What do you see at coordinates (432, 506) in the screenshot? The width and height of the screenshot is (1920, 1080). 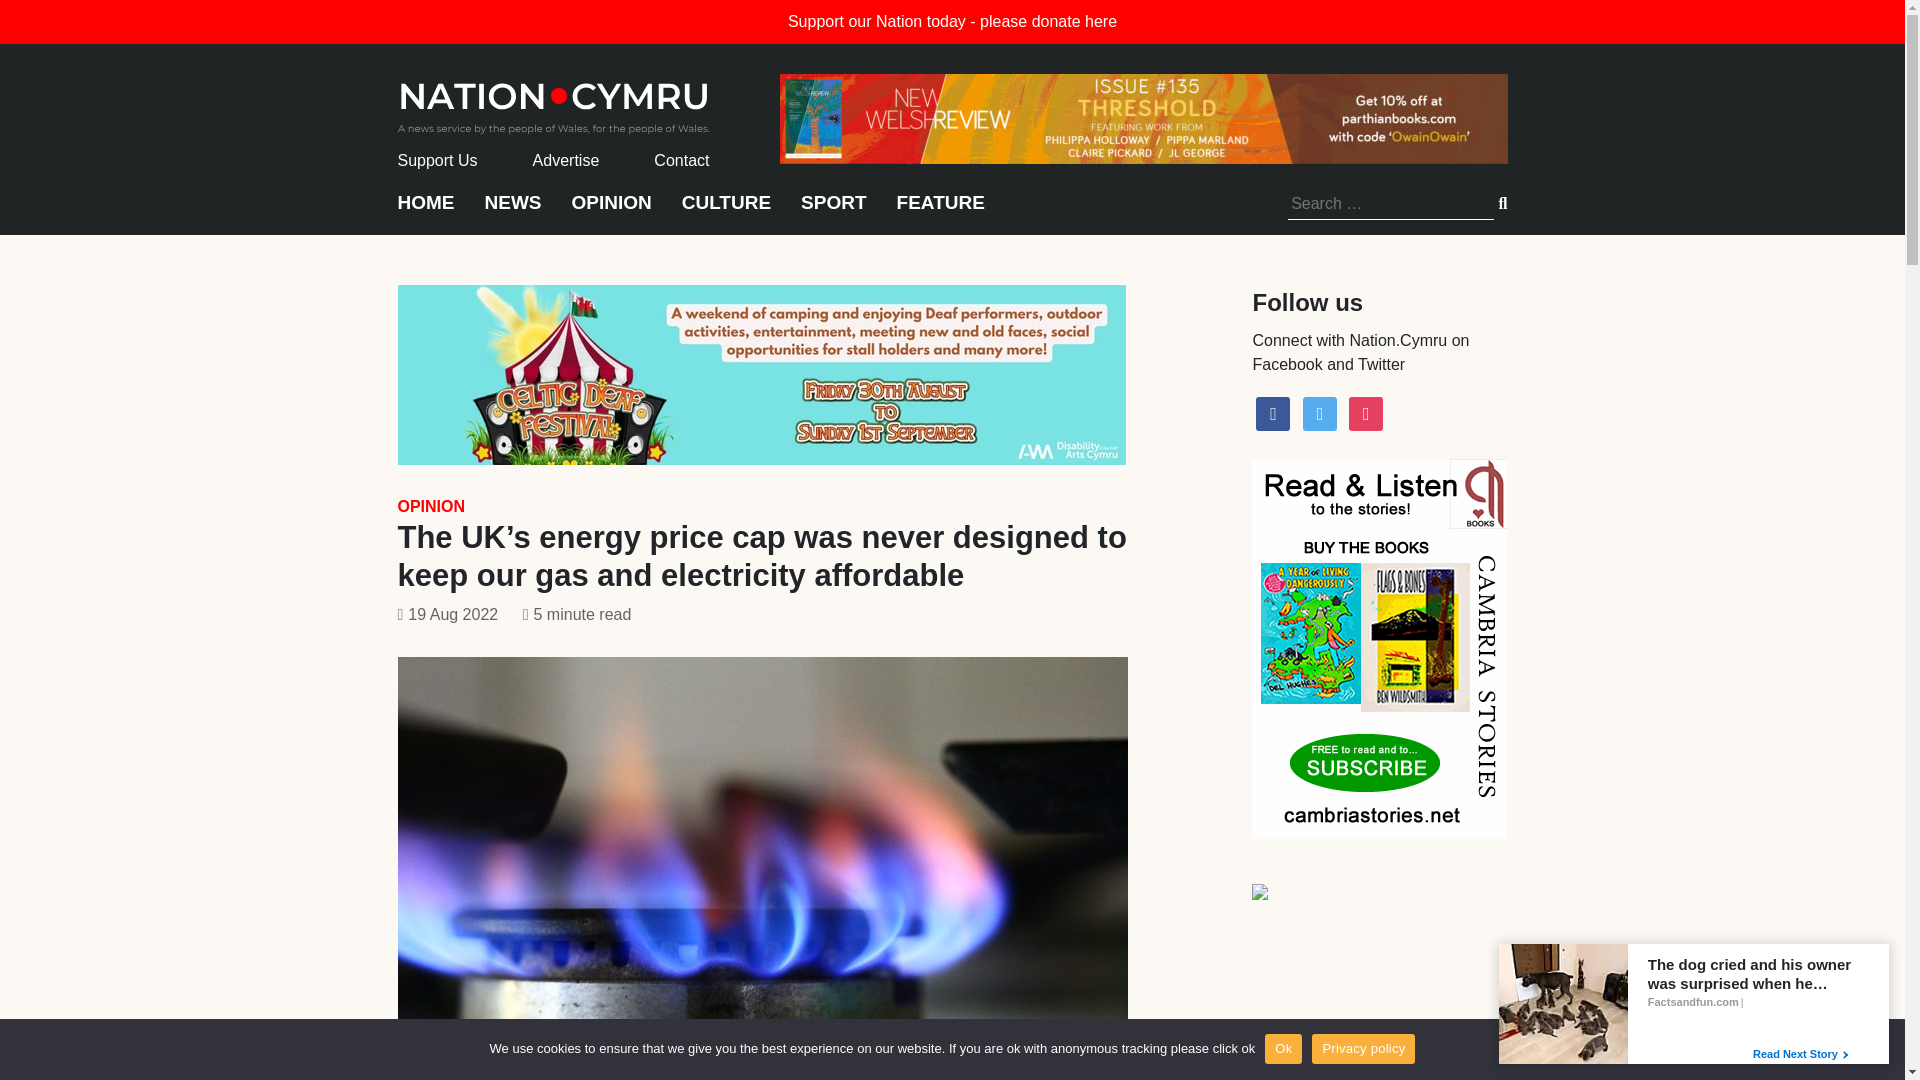 I see `OPINION` at bounding box center [432, 506].